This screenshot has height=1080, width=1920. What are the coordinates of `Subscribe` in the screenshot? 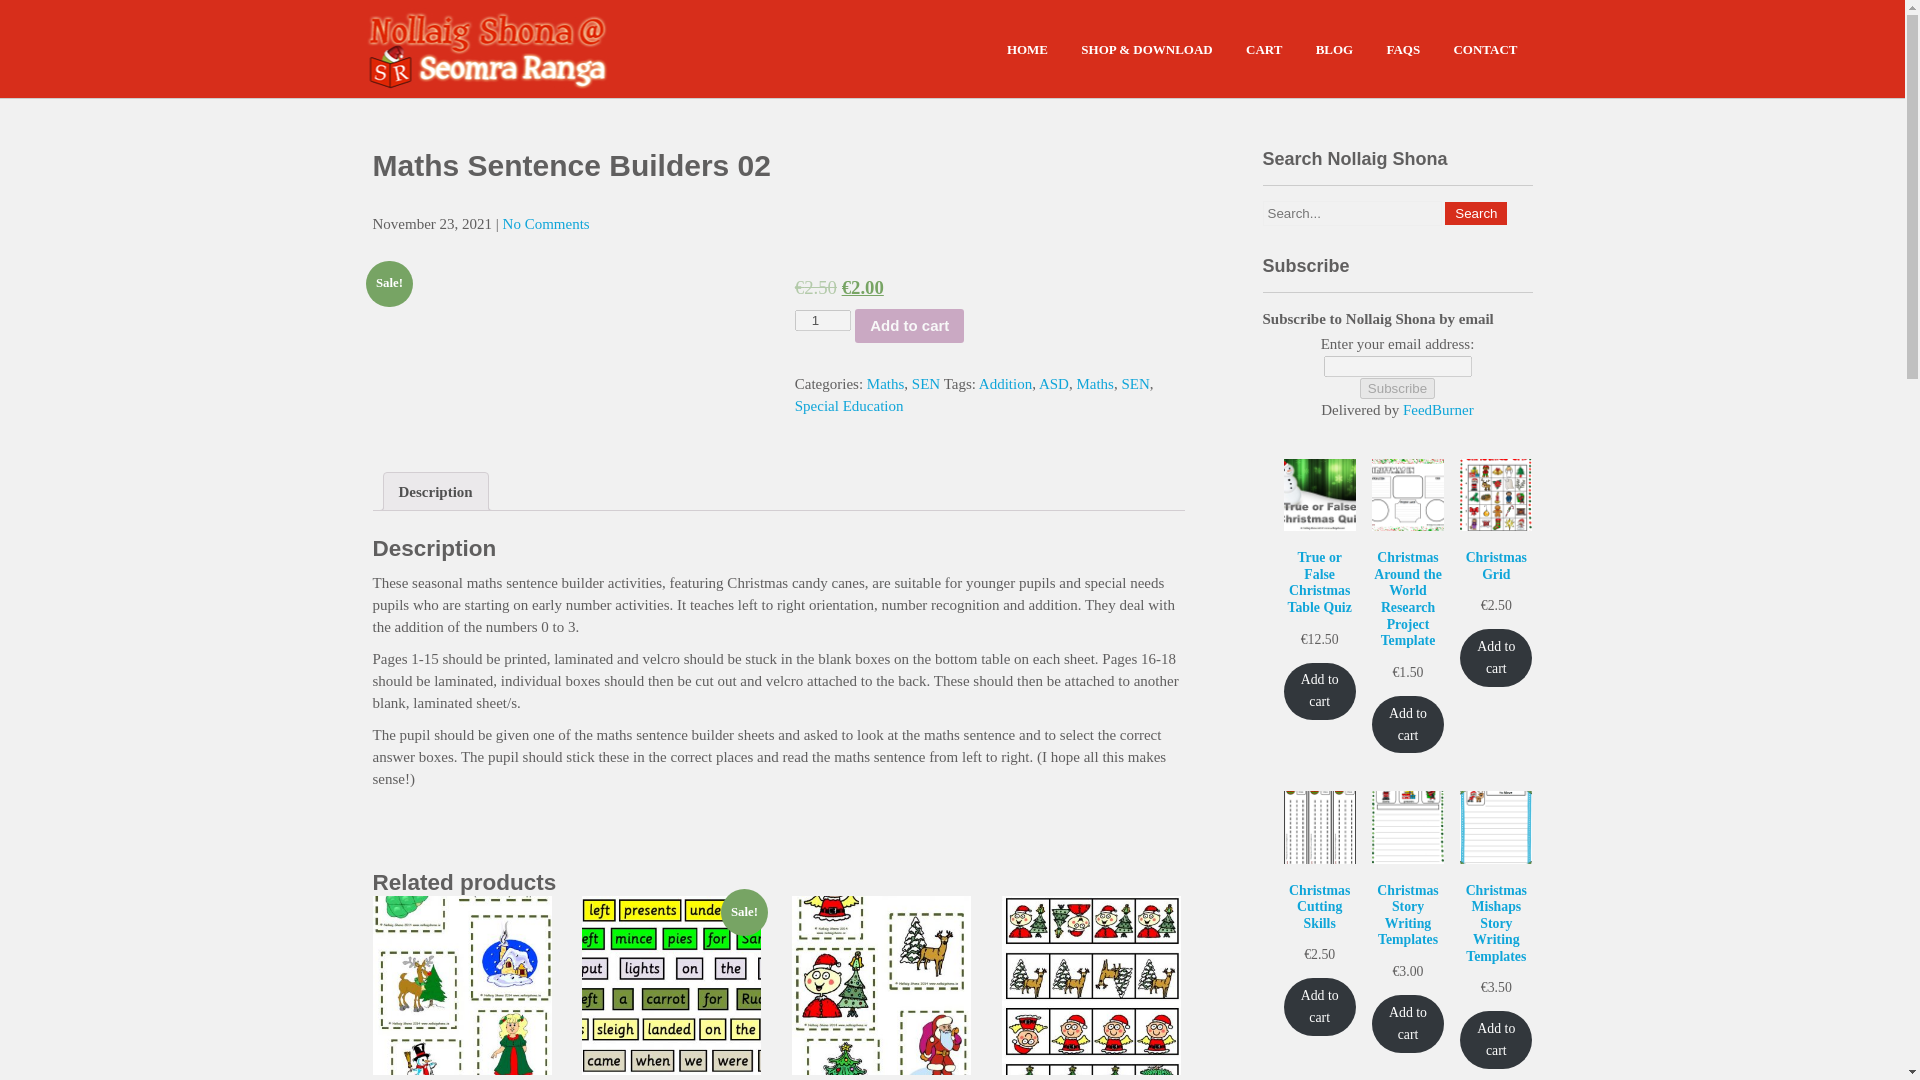 It's located at (1396, 388).